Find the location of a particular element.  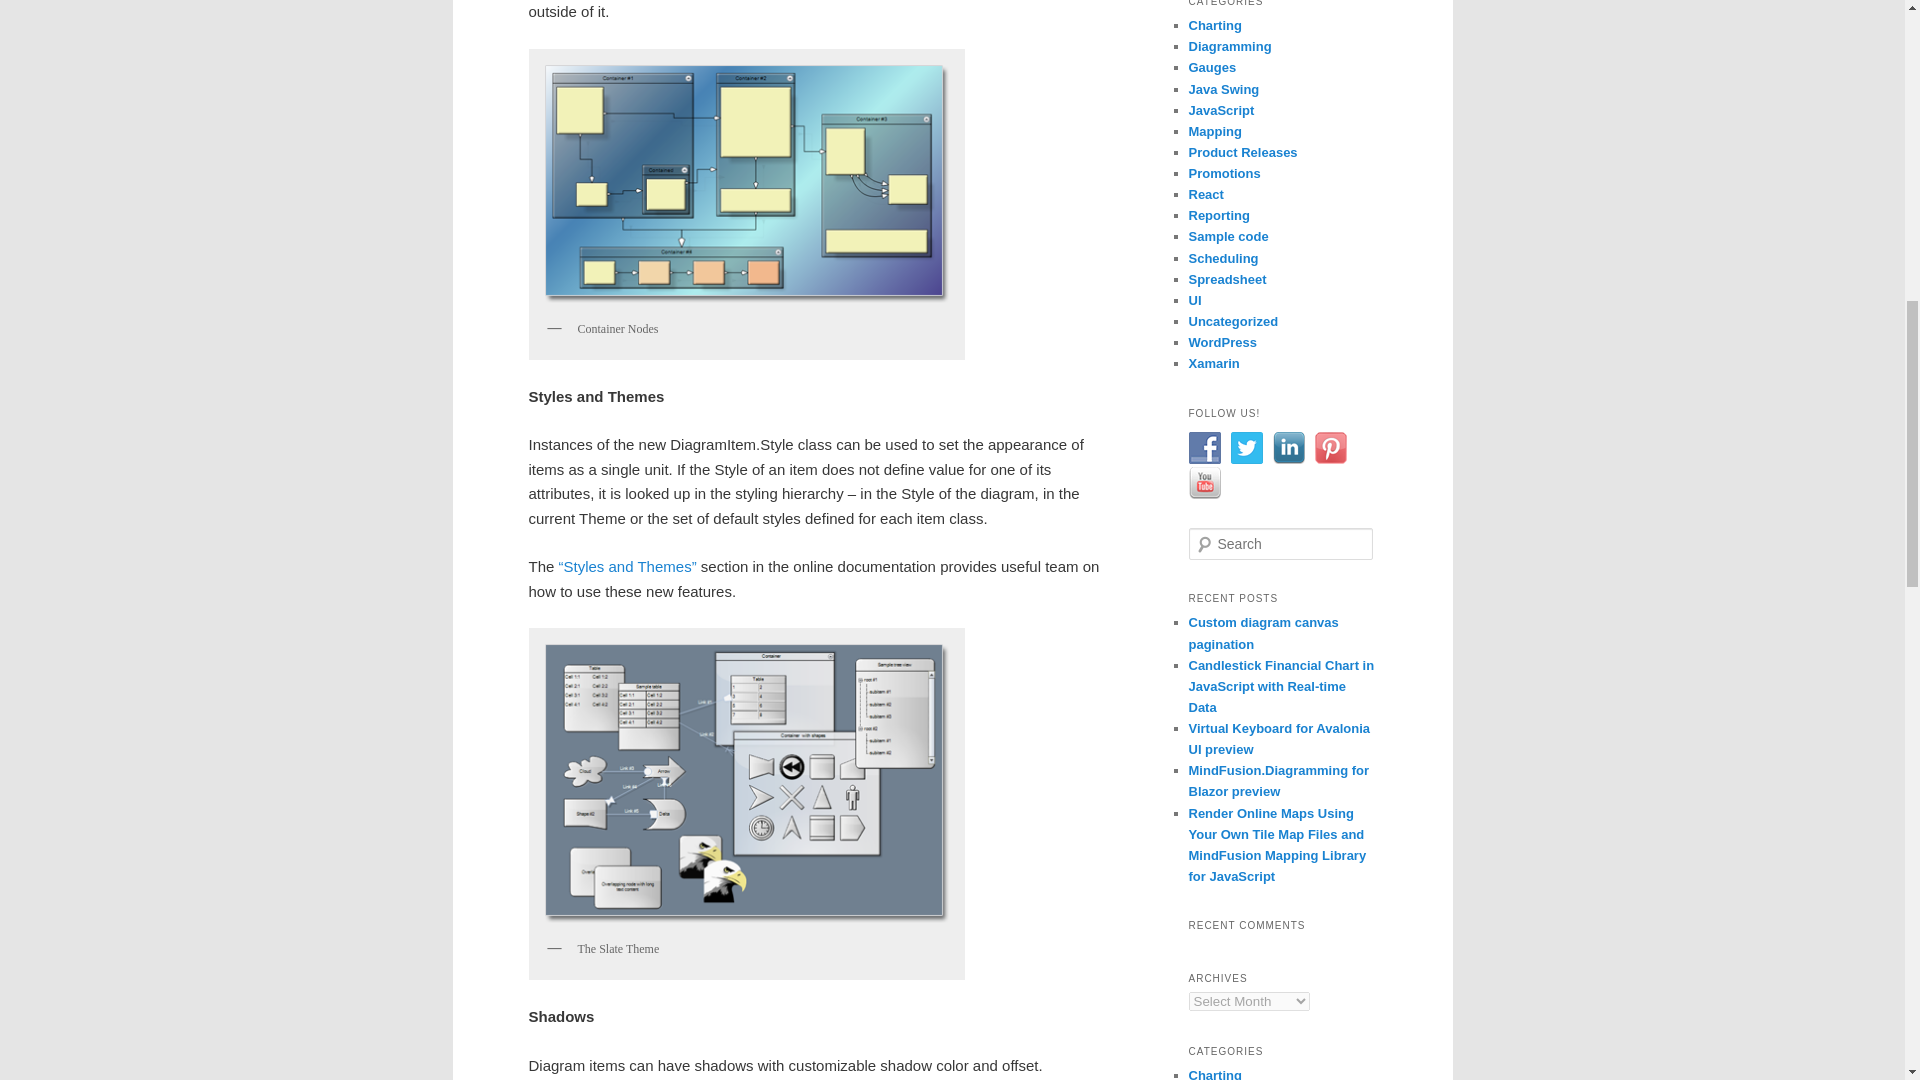

Diagramming is located at coordinates (1230, 46).